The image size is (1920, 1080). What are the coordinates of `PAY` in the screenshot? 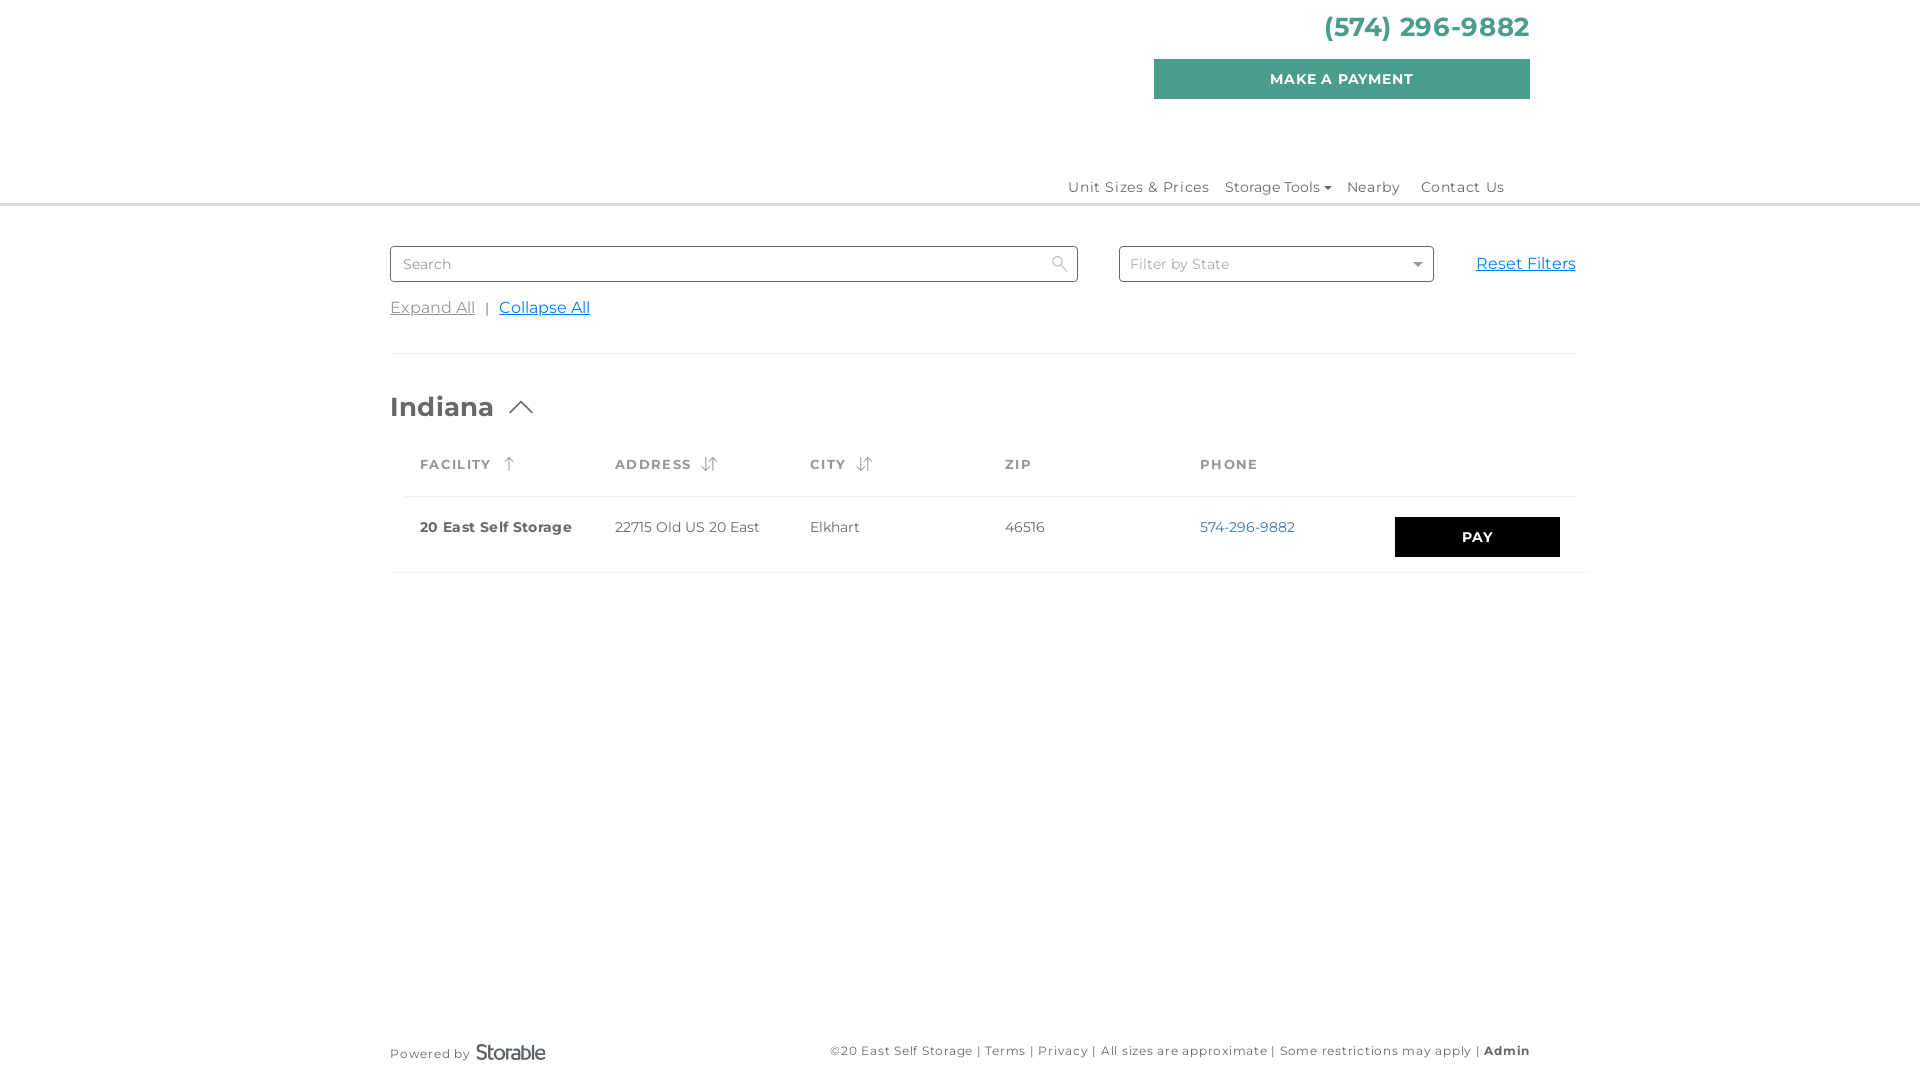 It's located at (1478, 537).